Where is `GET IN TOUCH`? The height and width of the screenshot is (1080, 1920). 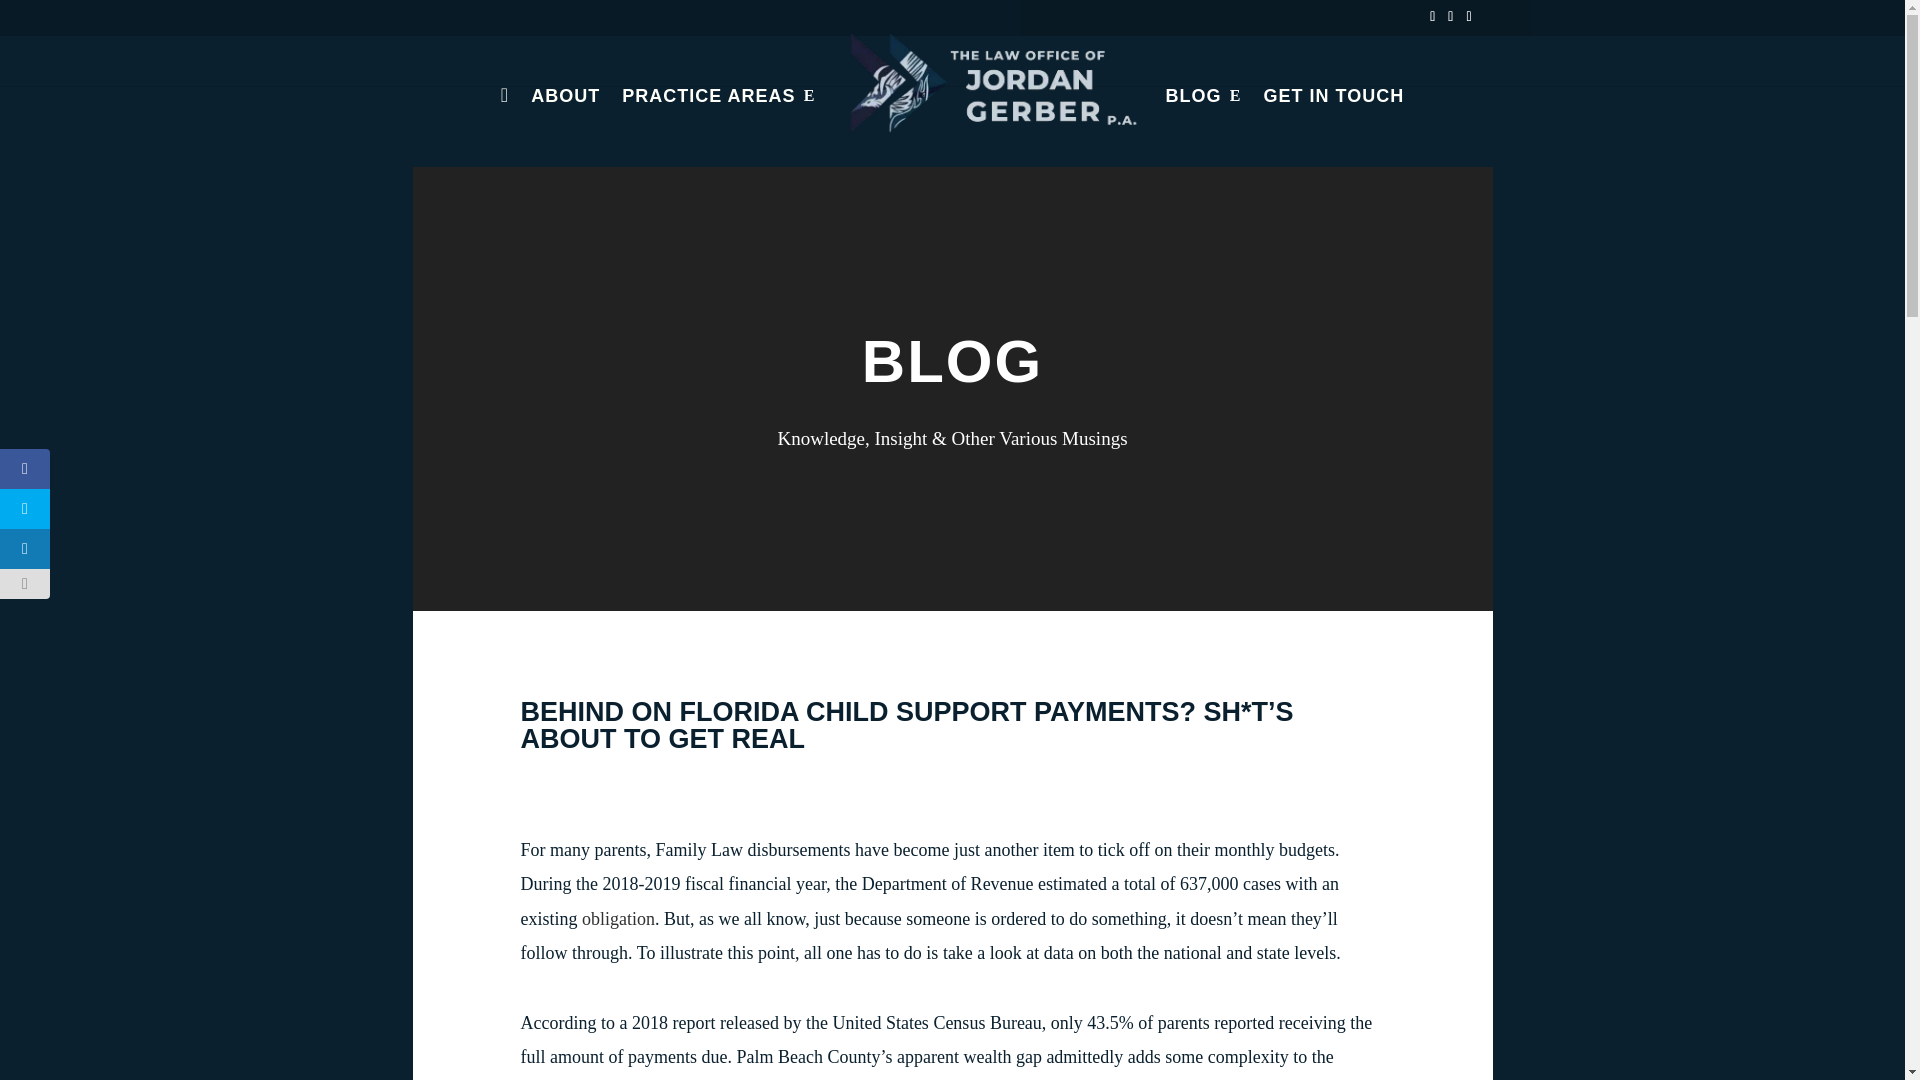 GET IN TOUCH is located at coordinates (1334, 121).